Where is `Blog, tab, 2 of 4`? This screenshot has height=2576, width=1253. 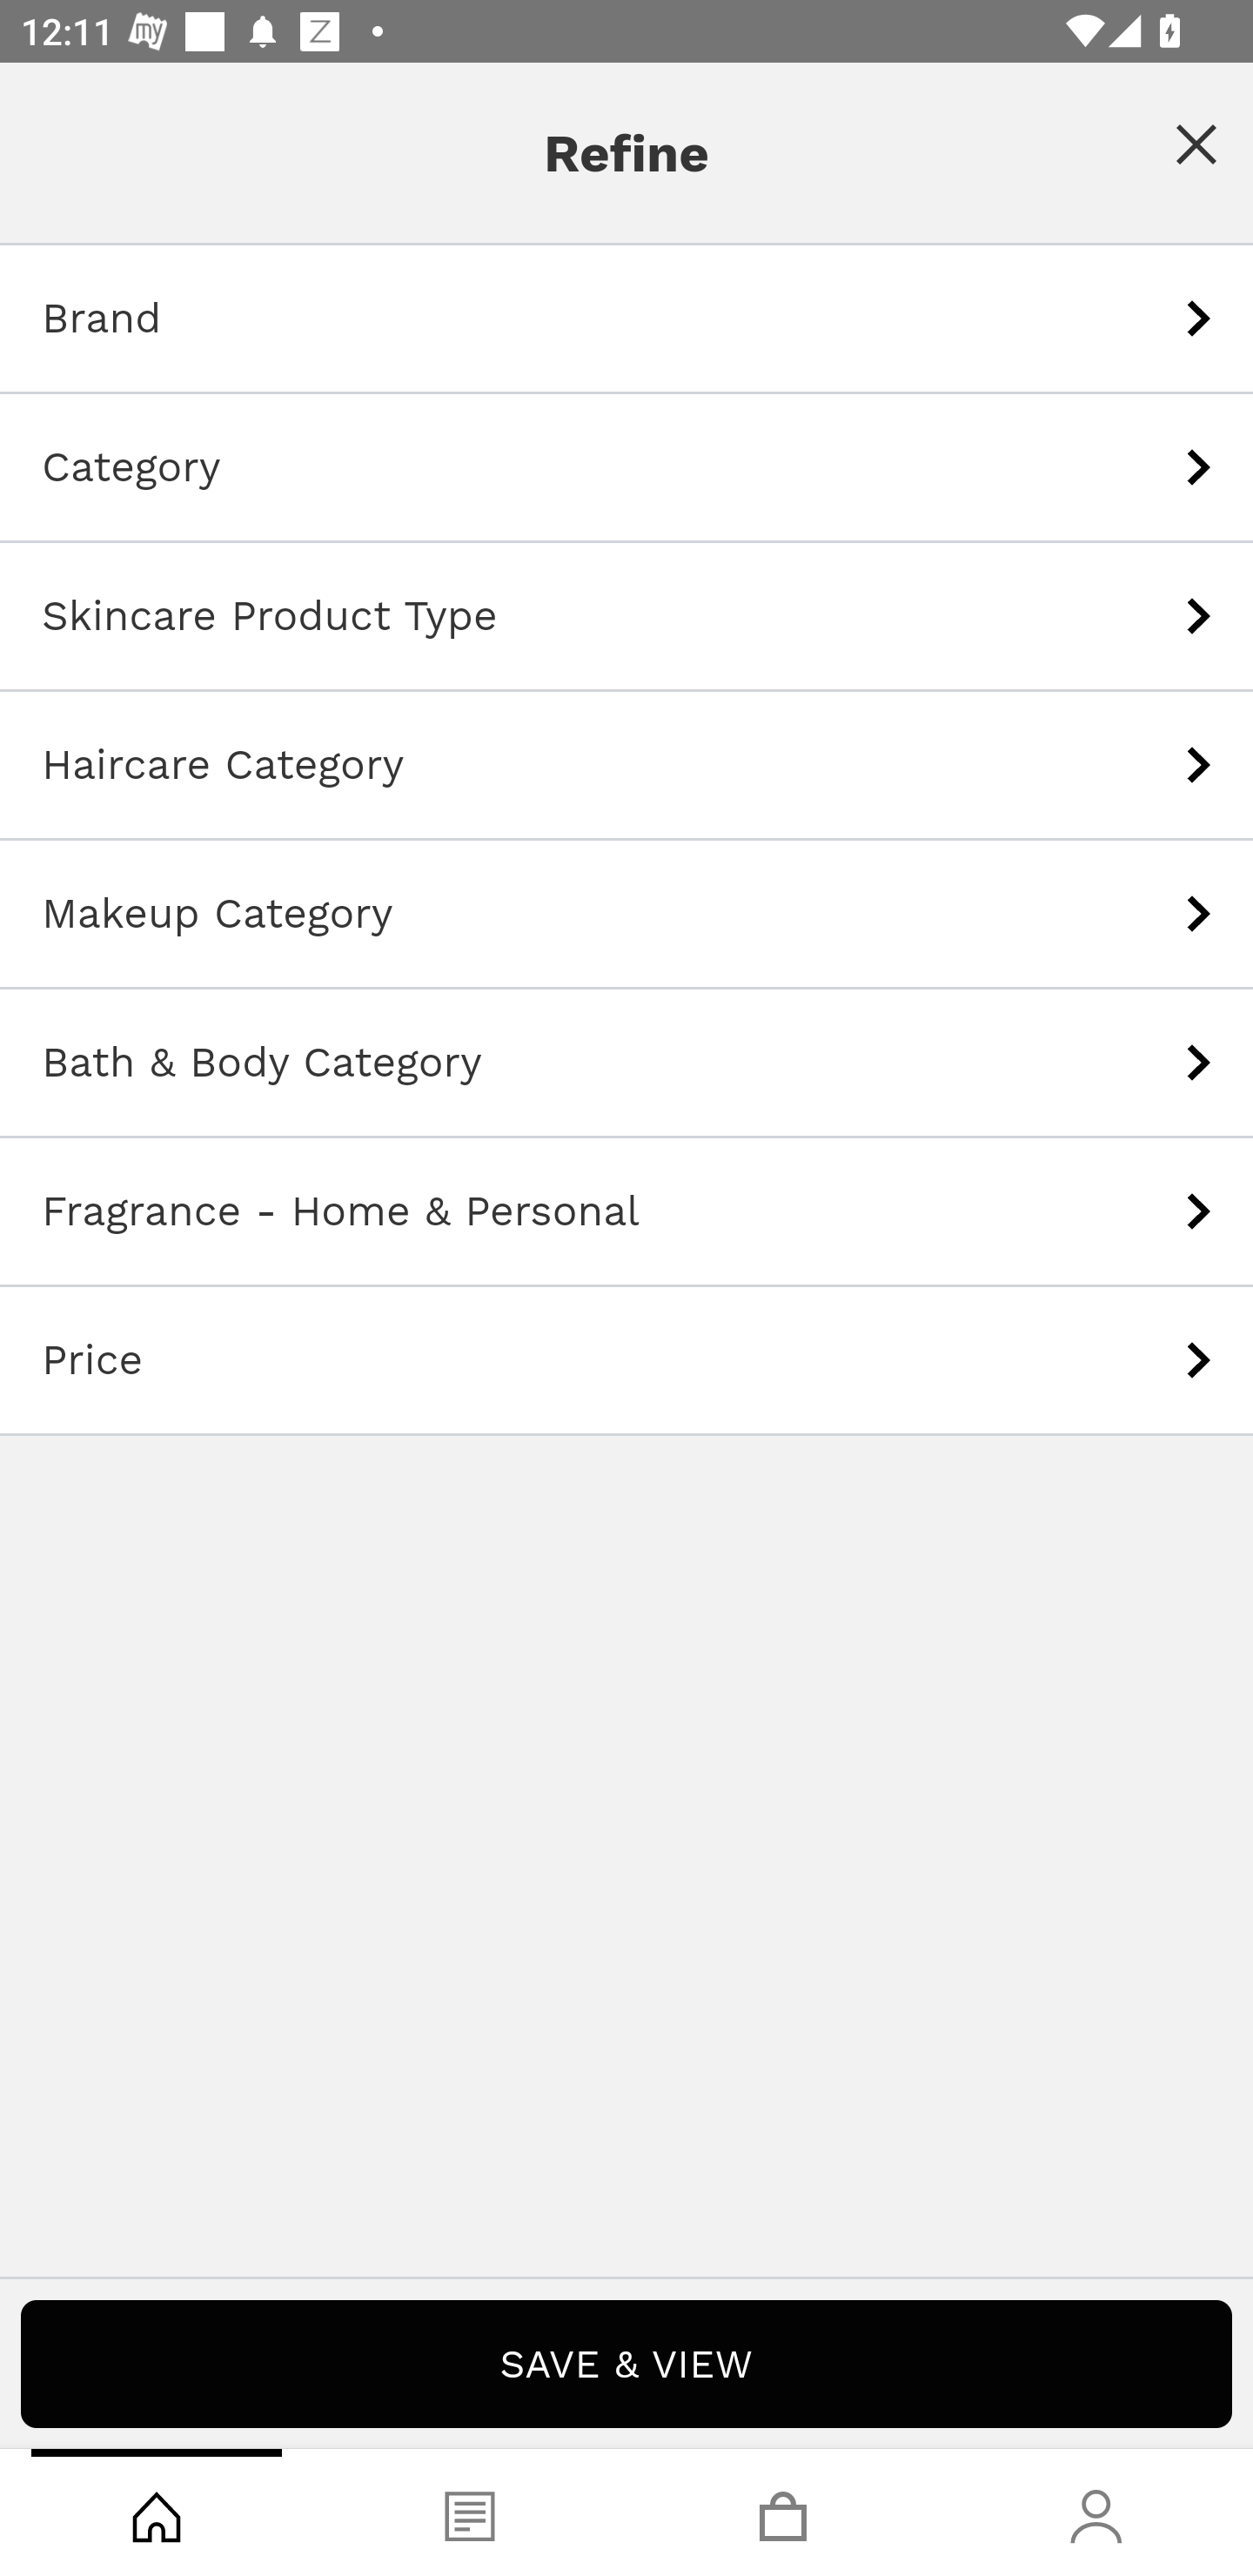 Blog, tab, 2 of 4 is located at coordinates (470, 2512).